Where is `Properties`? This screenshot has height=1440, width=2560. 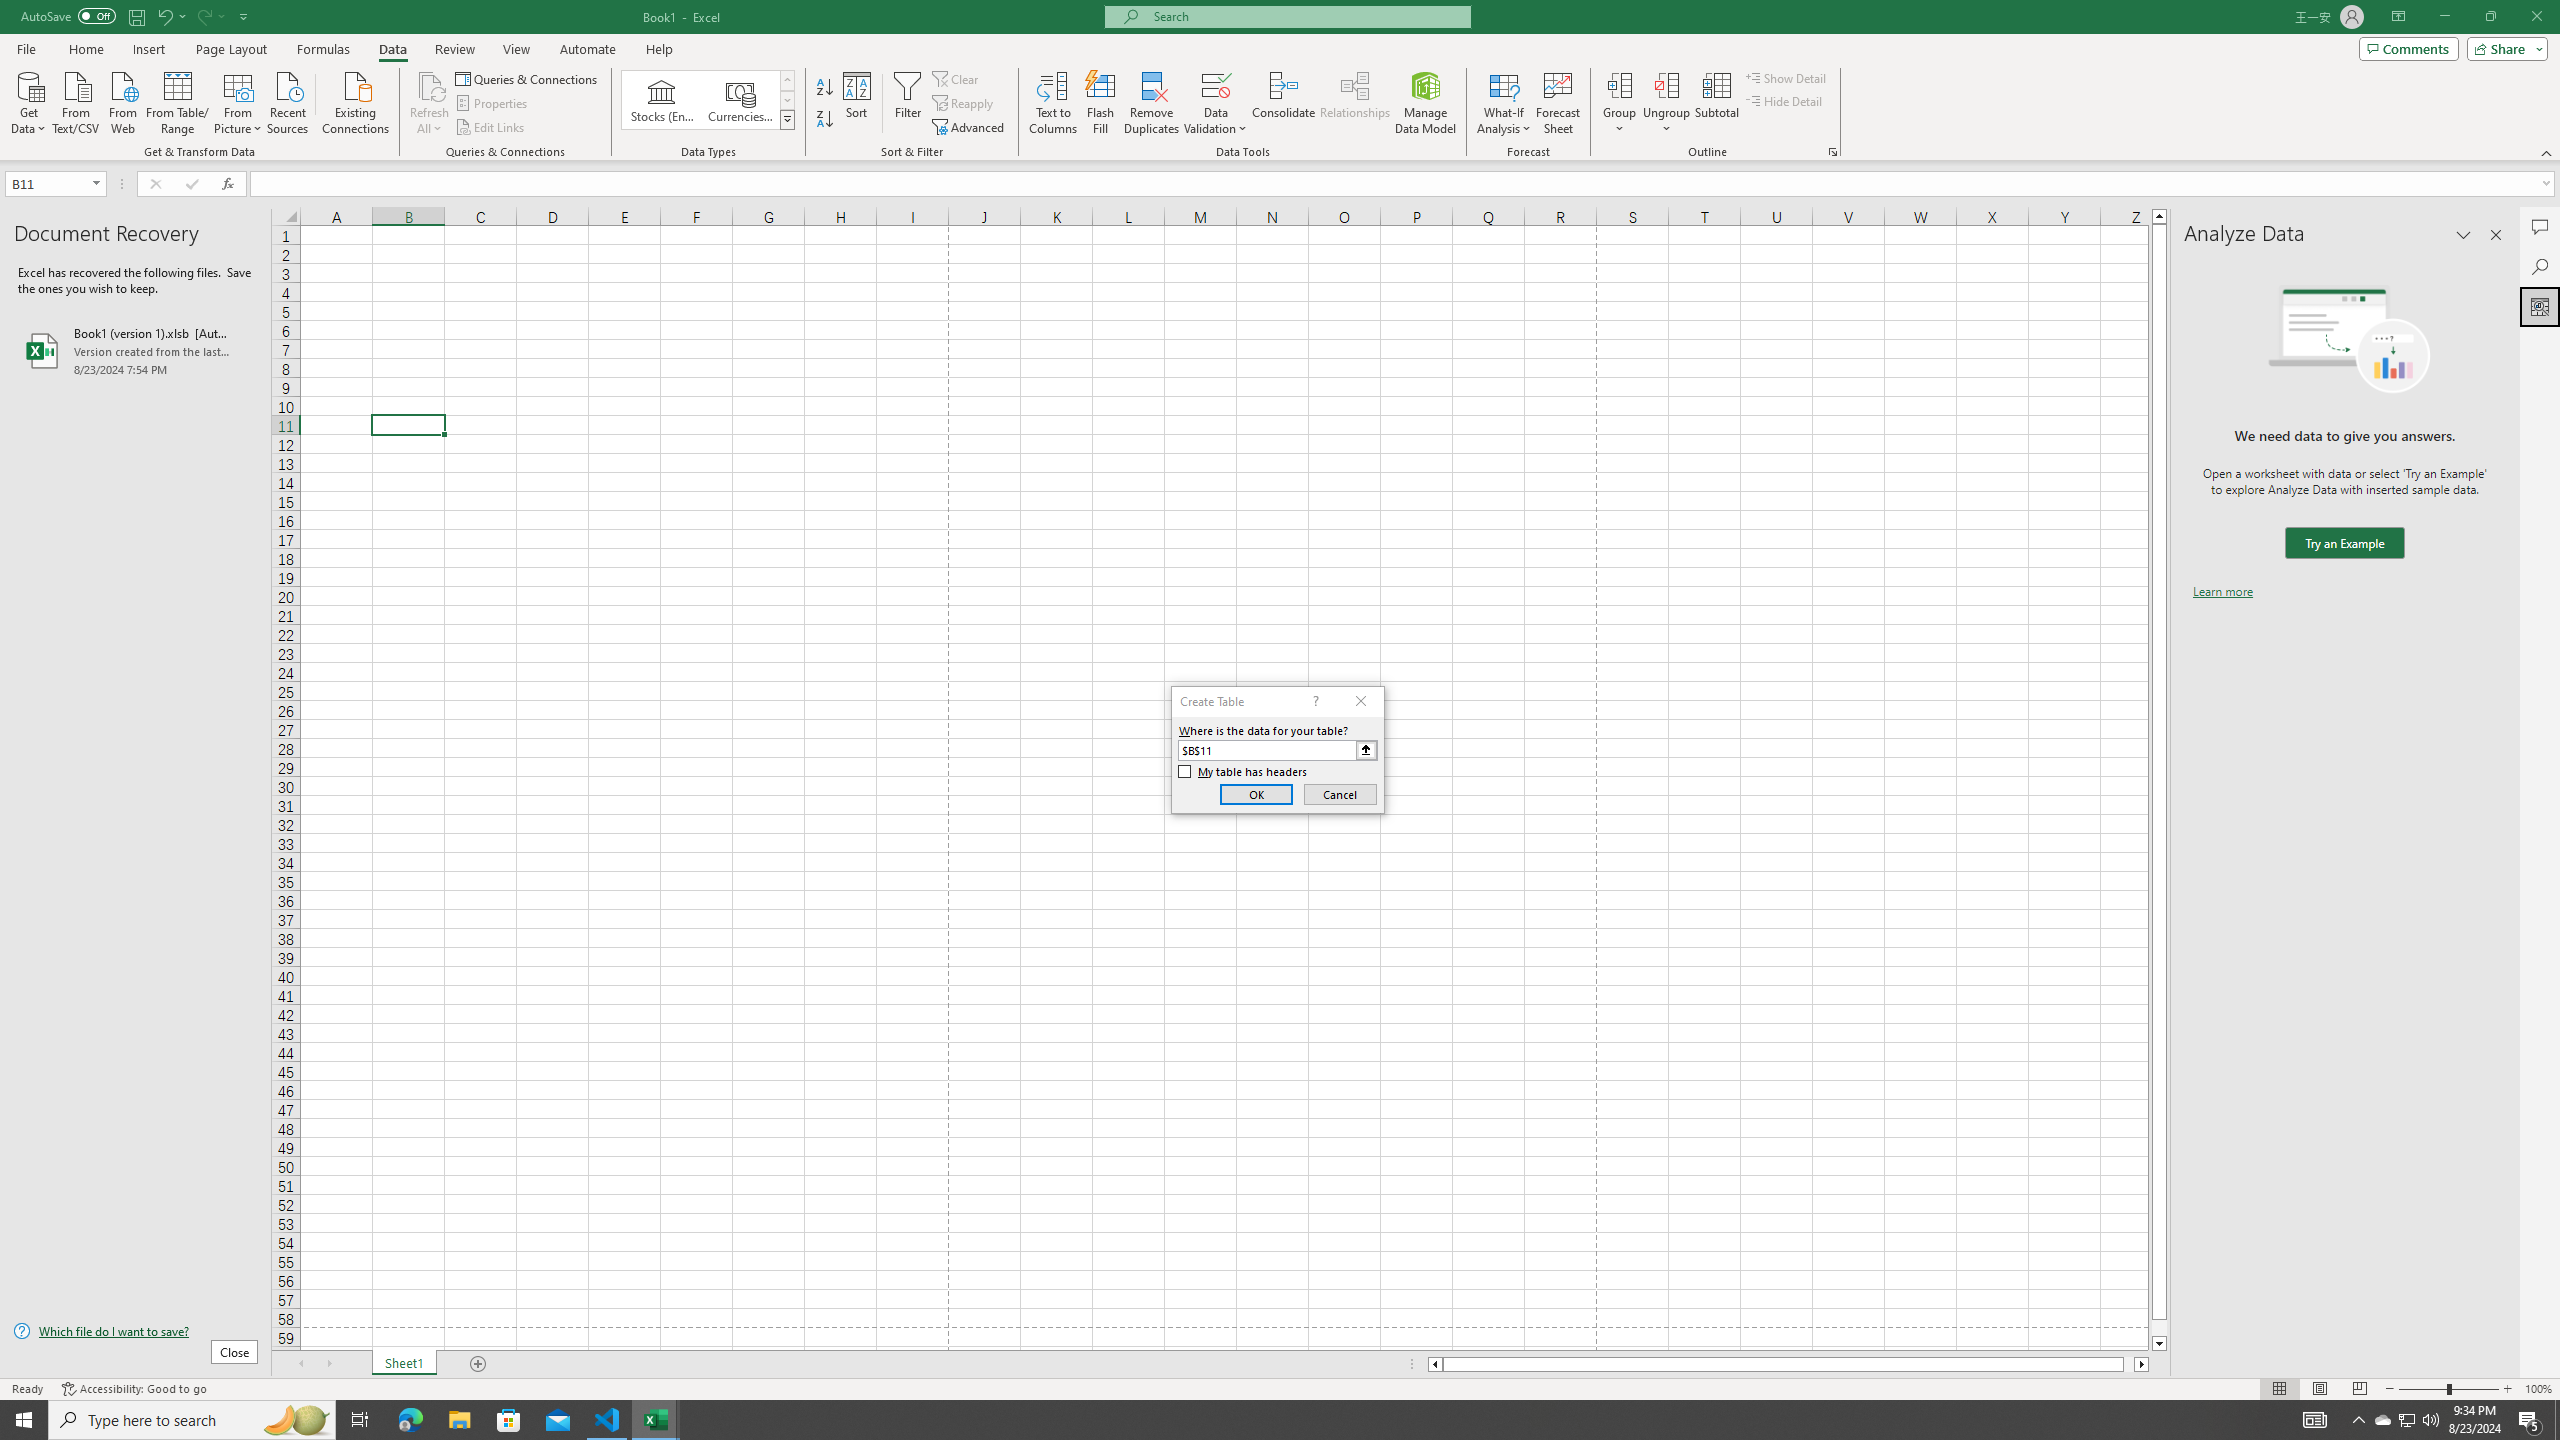 Properties is located at coordinates (494, 104).